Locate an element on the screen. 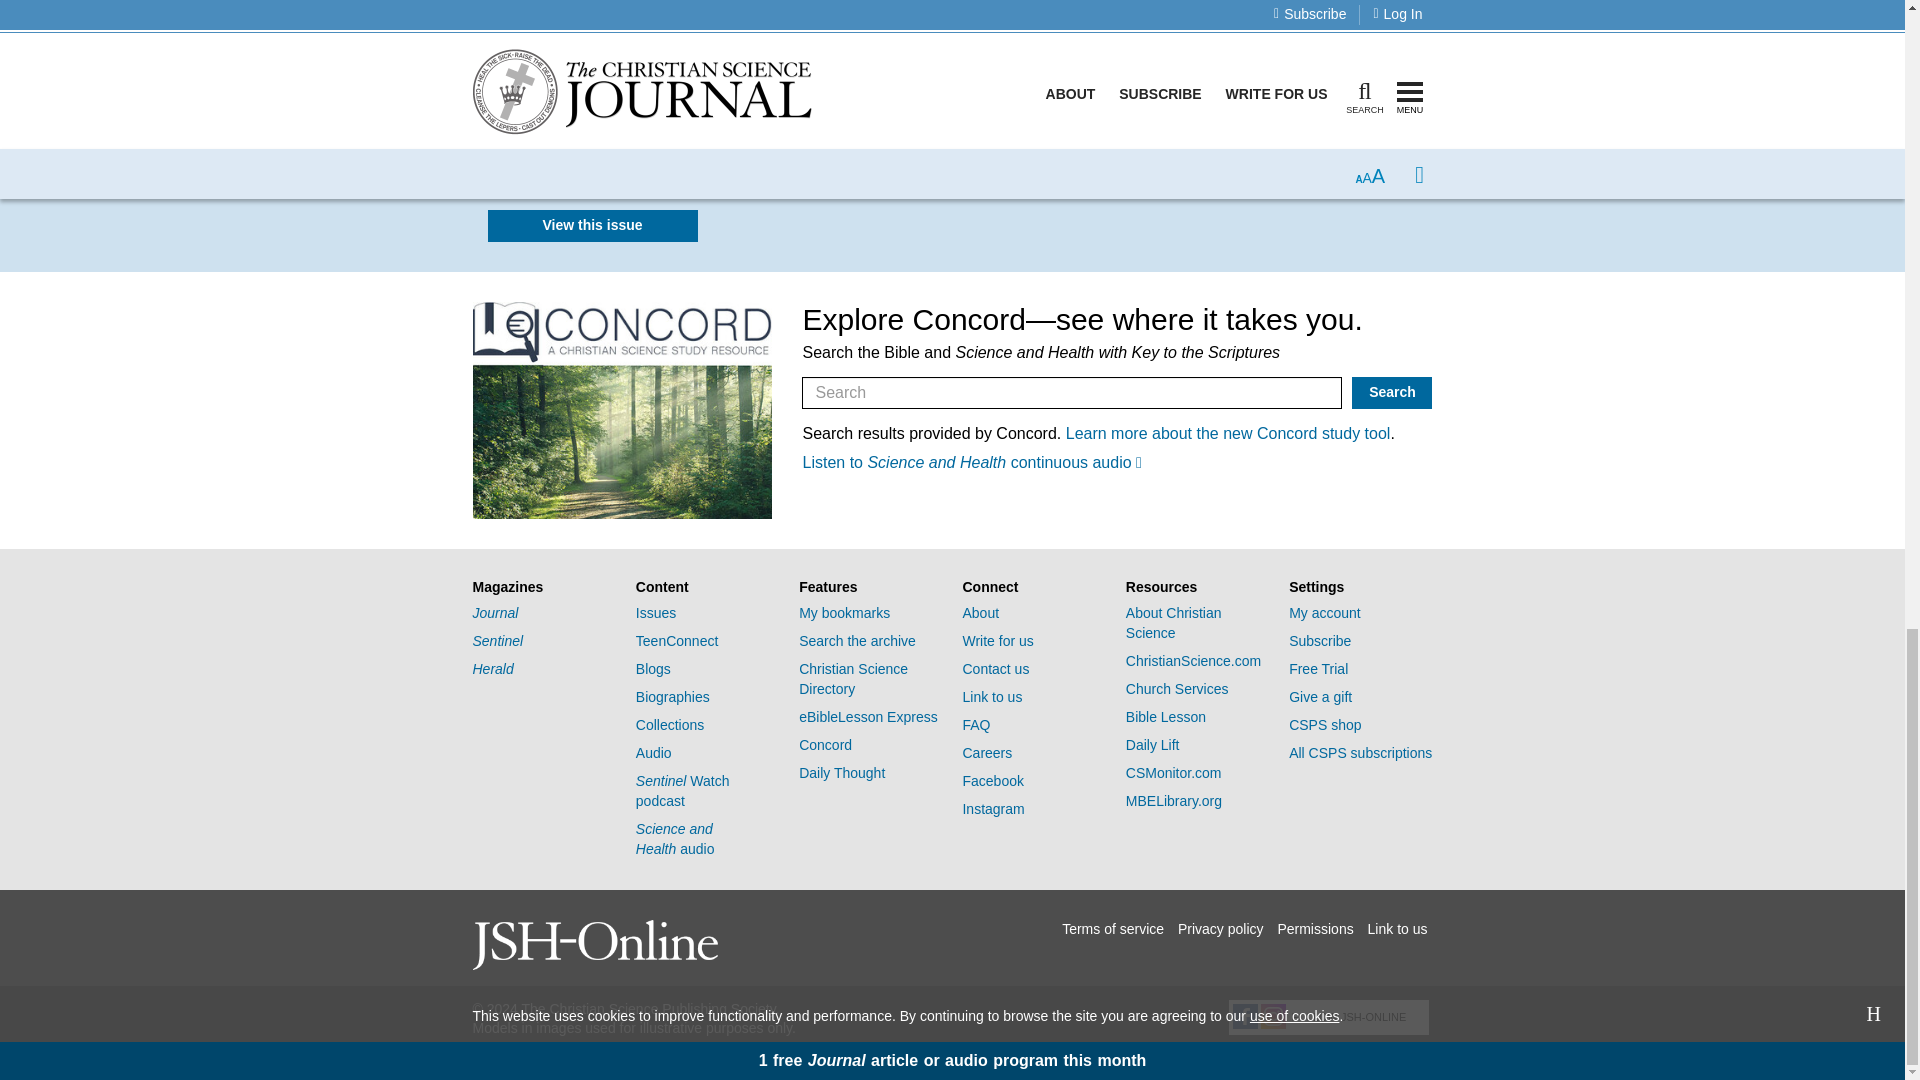 The image size is (1920, 1080). Footnote link Learn more about the new Concord study tool is located at coordinates (1228, 433).